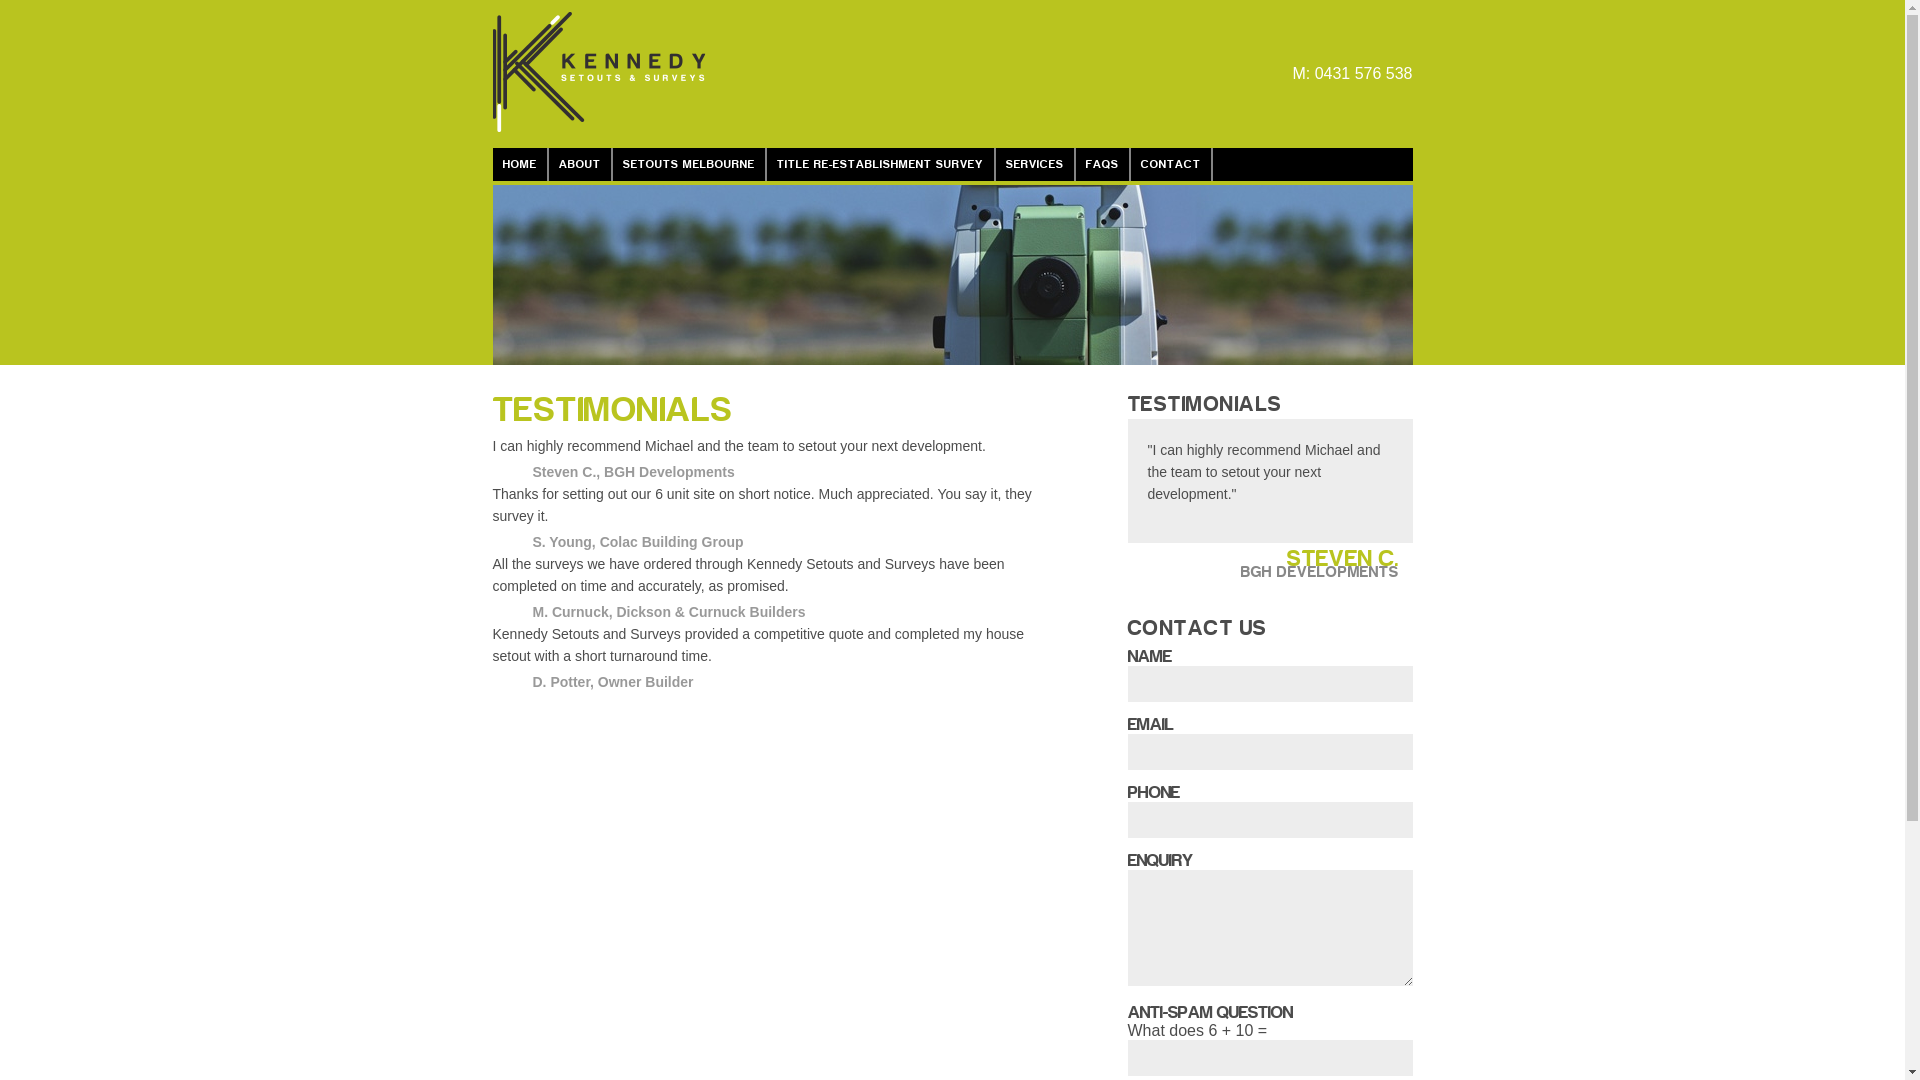  Describe the element at coordinates (1171, 164) in the screenshot. I see `CONTACT` at that location.